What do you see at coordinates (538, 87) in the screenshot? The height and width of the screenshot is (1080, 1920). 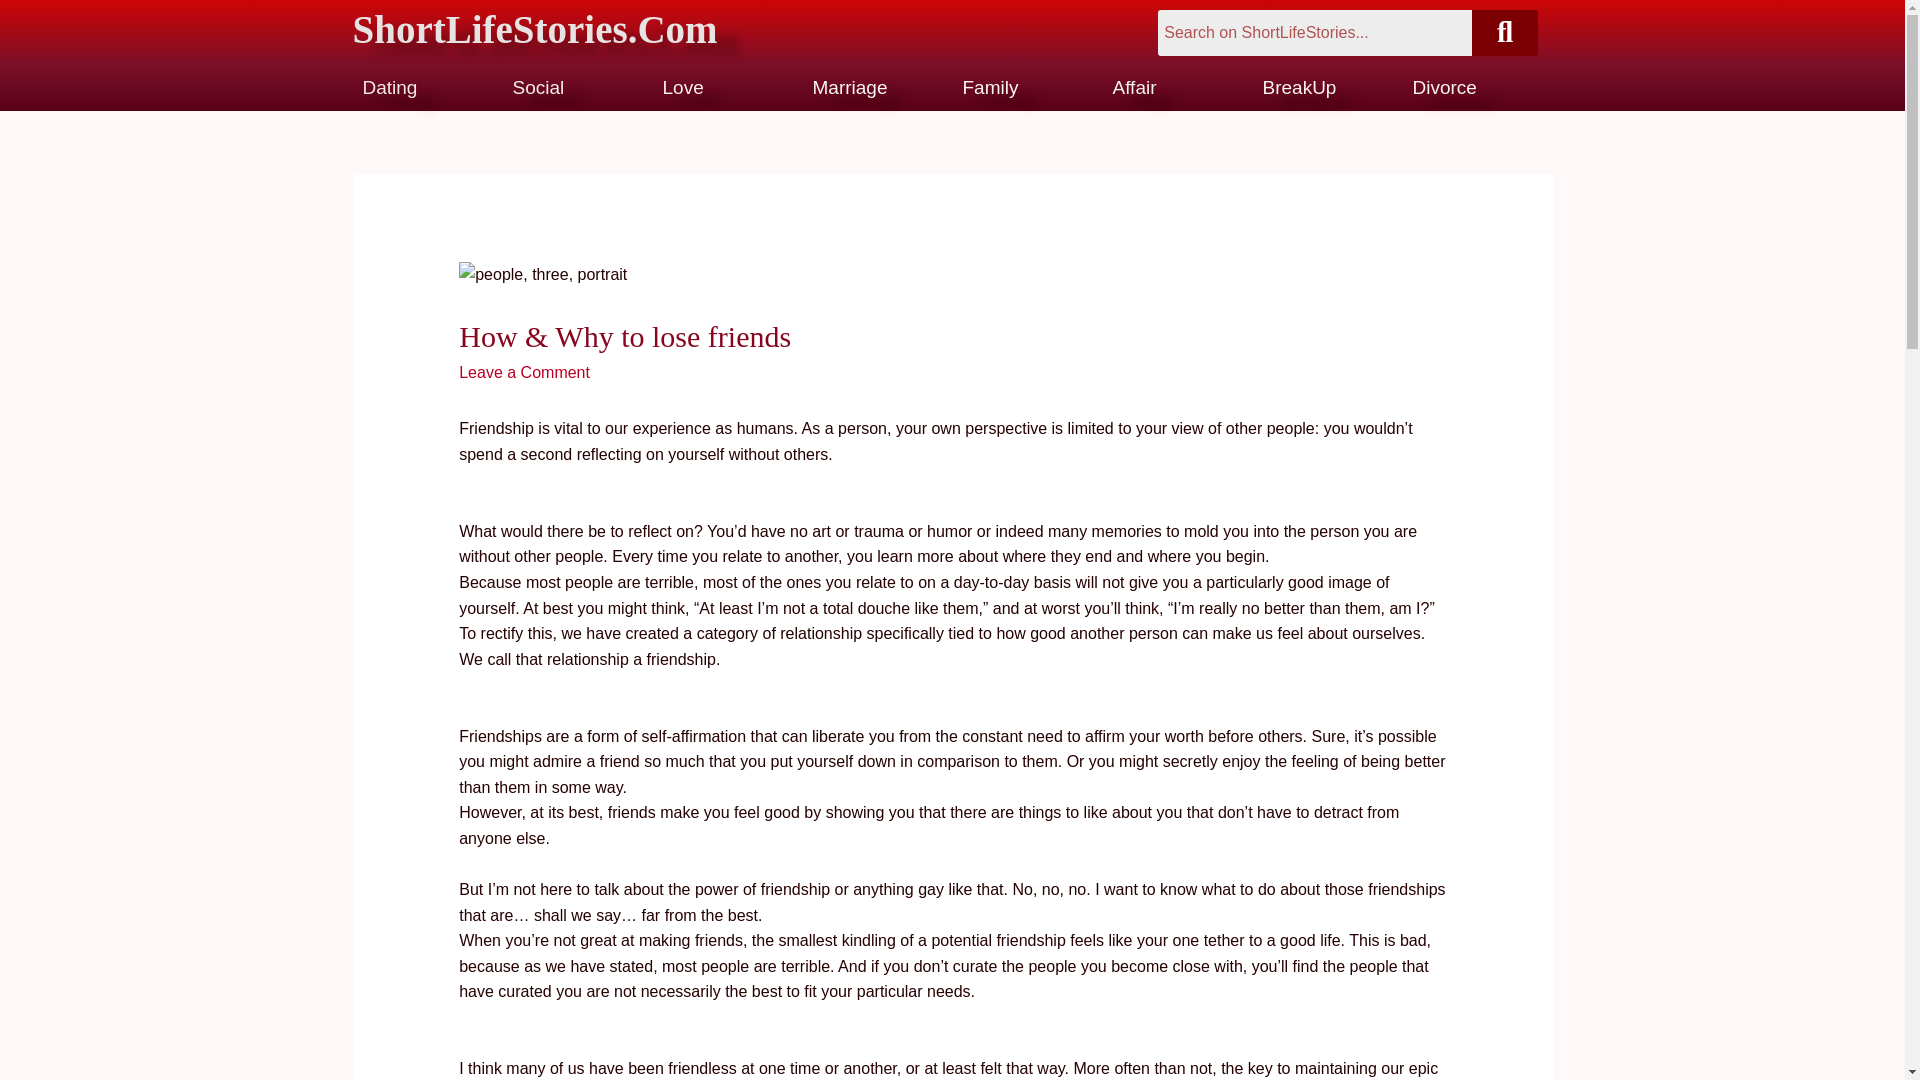 I see `Social` at bounding box center [538, 87].